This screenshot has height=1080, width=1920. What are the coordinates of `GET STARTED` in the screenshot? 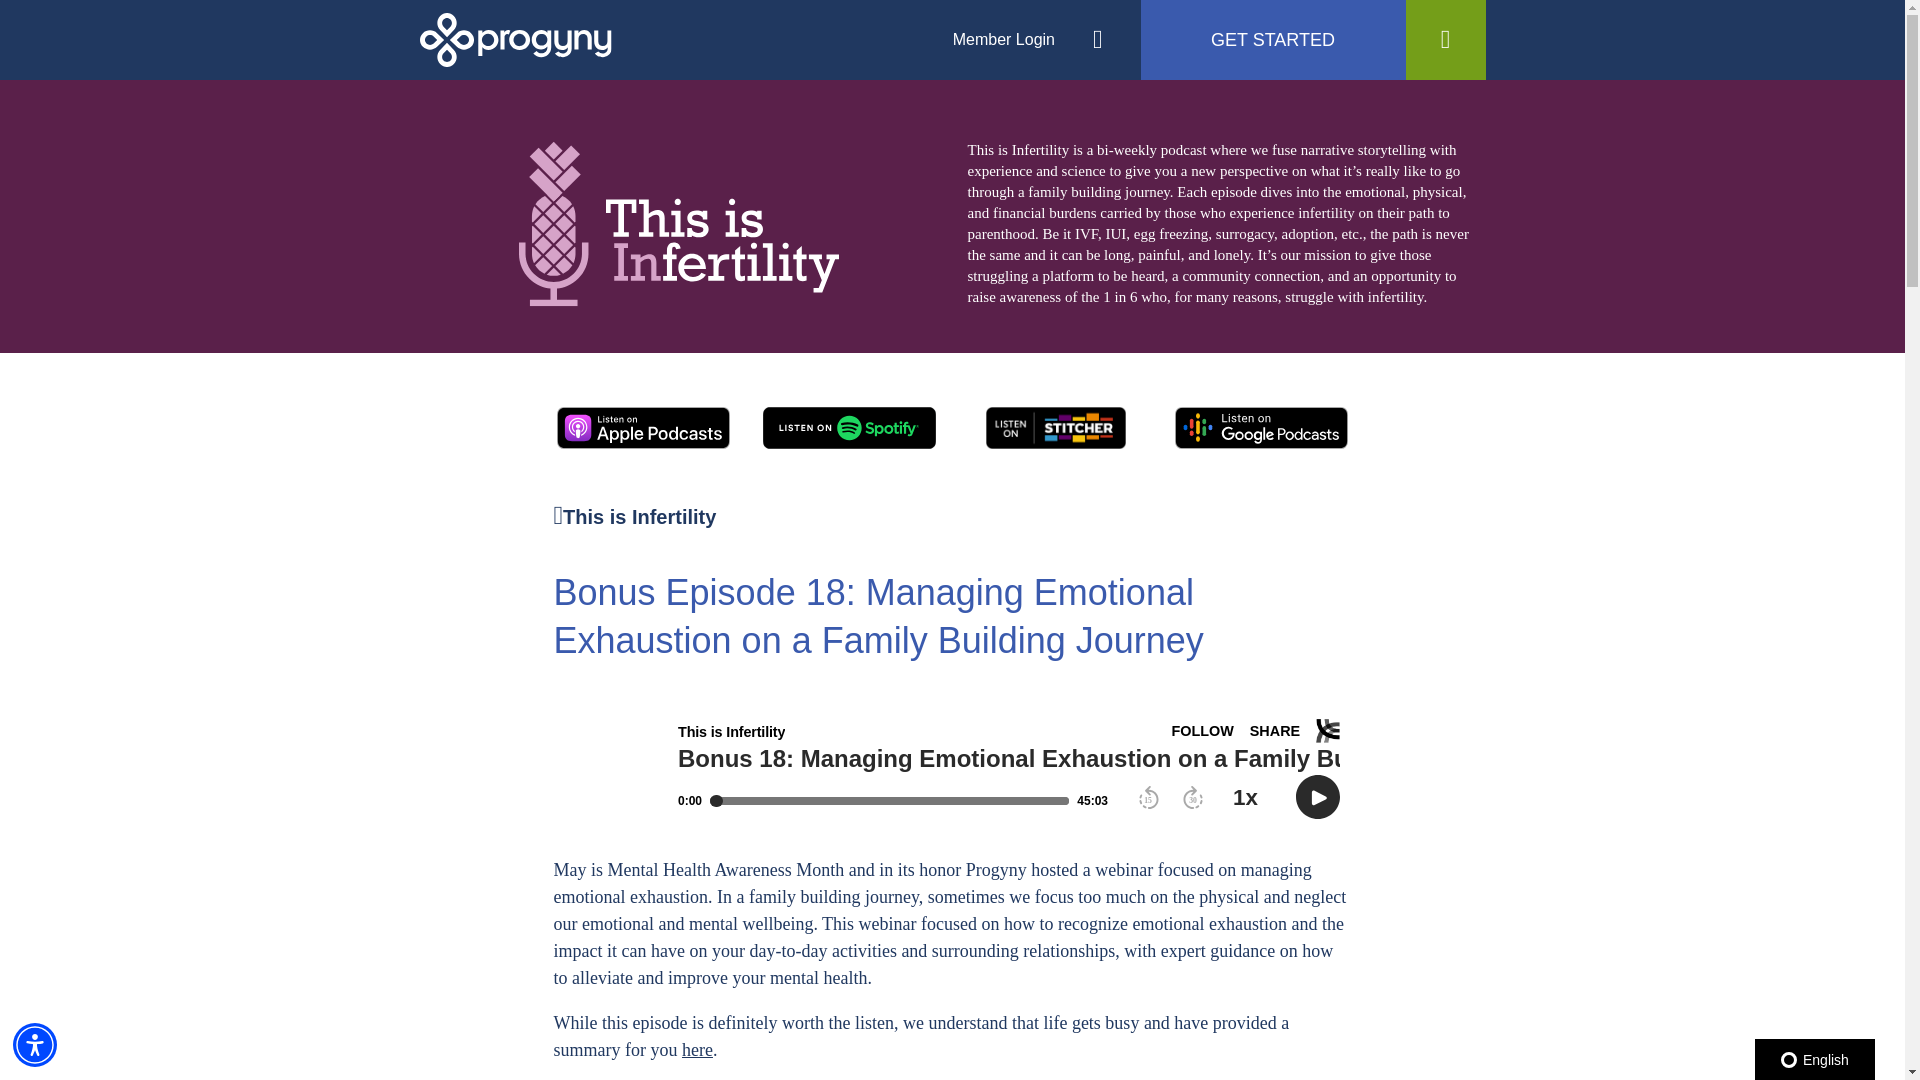 It's located at (1272, 40).